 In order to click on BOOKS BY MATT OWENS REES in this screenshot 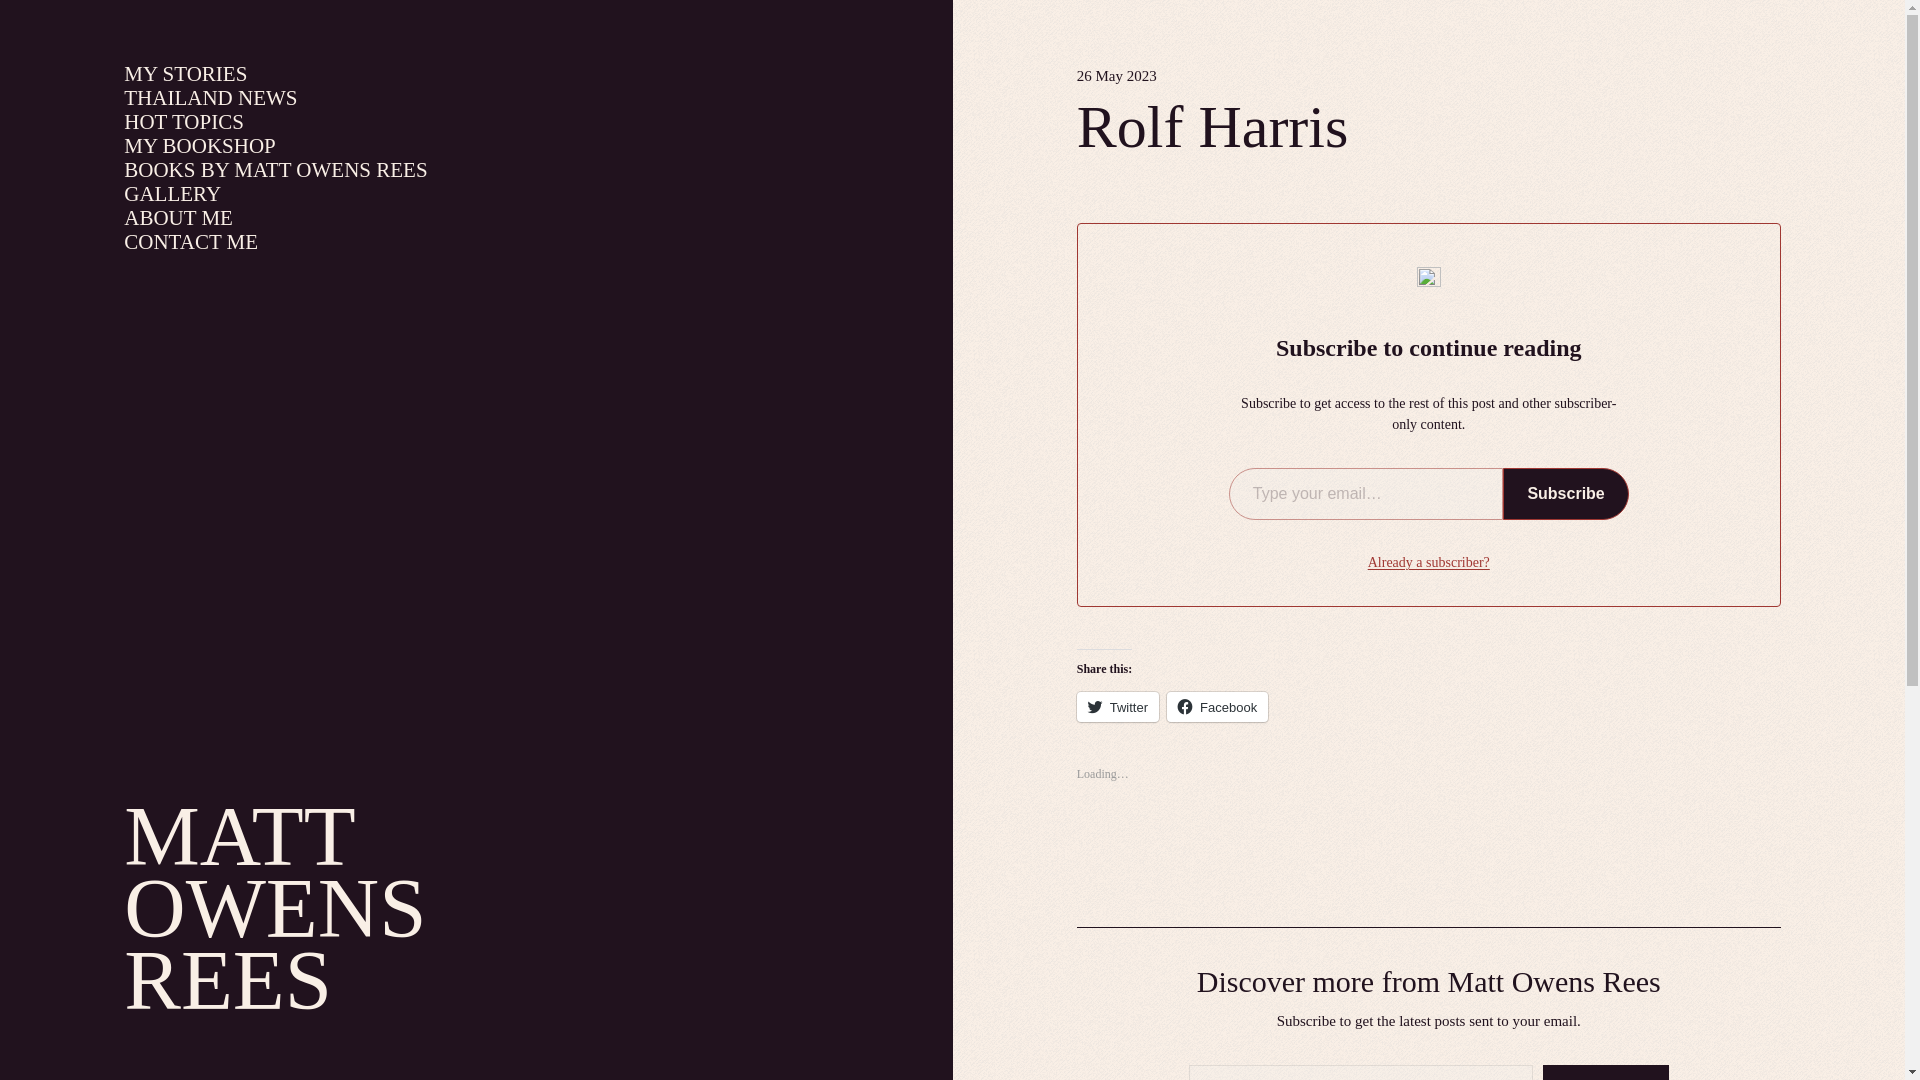, I will do `click(275, 170)`.